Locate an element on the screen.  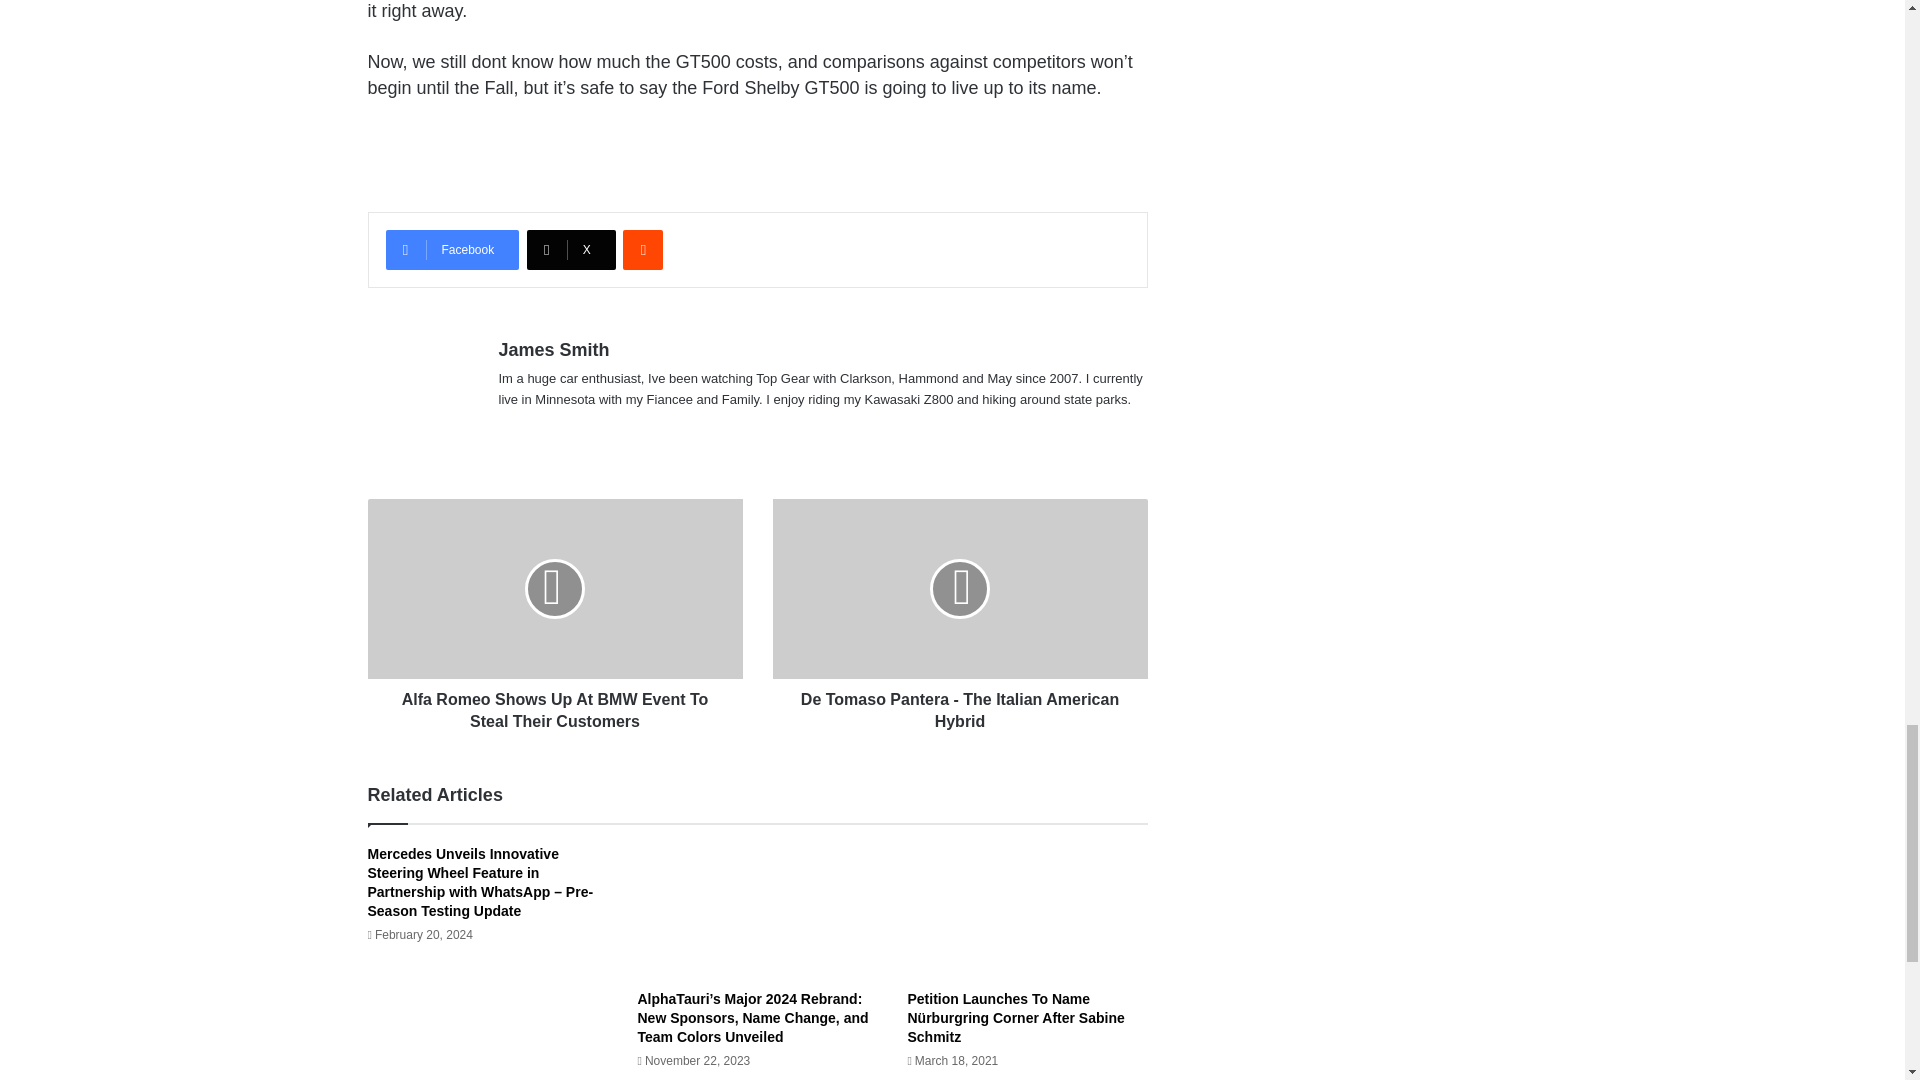
X is located at coordinates (571, 250).